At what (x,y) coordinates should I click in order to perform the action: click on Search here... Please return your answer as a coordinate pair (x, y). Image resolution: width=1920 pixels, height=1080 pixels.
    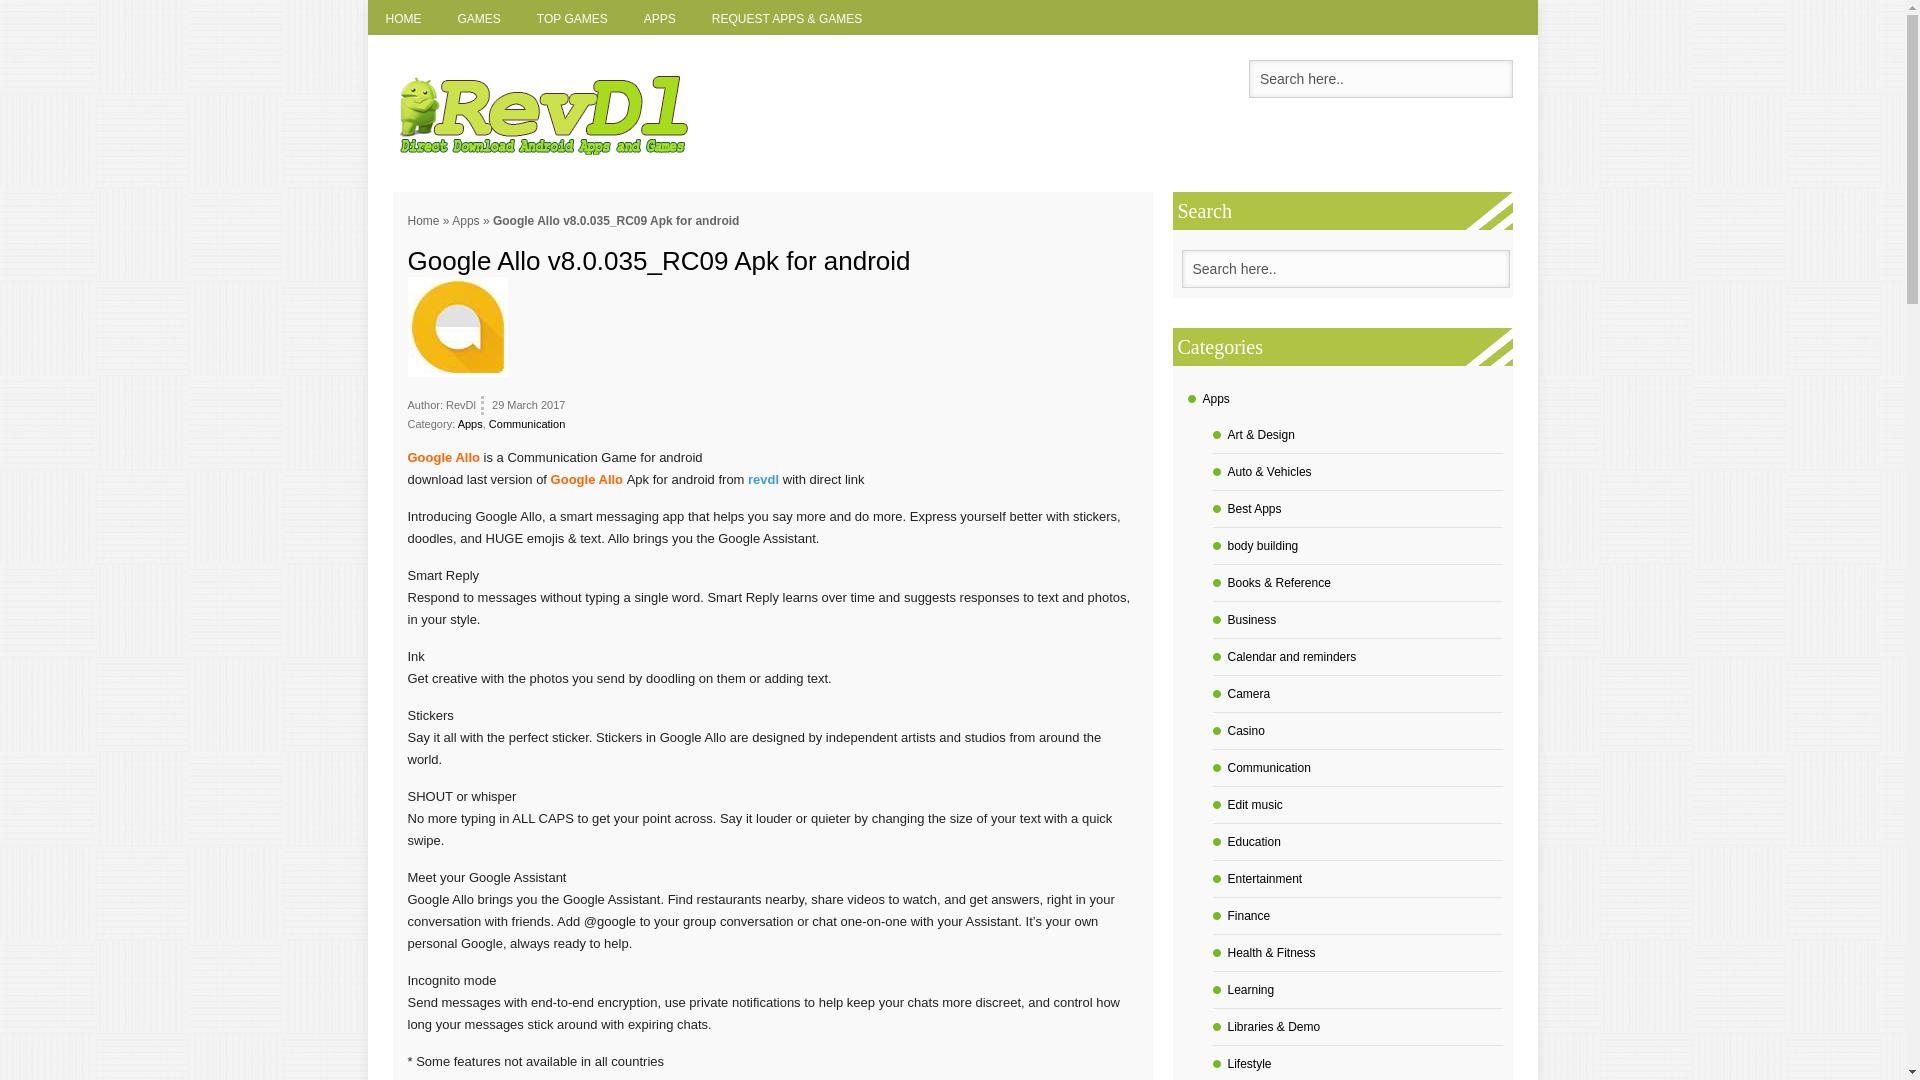
    Looking at the image, I should click on (1346, 268).